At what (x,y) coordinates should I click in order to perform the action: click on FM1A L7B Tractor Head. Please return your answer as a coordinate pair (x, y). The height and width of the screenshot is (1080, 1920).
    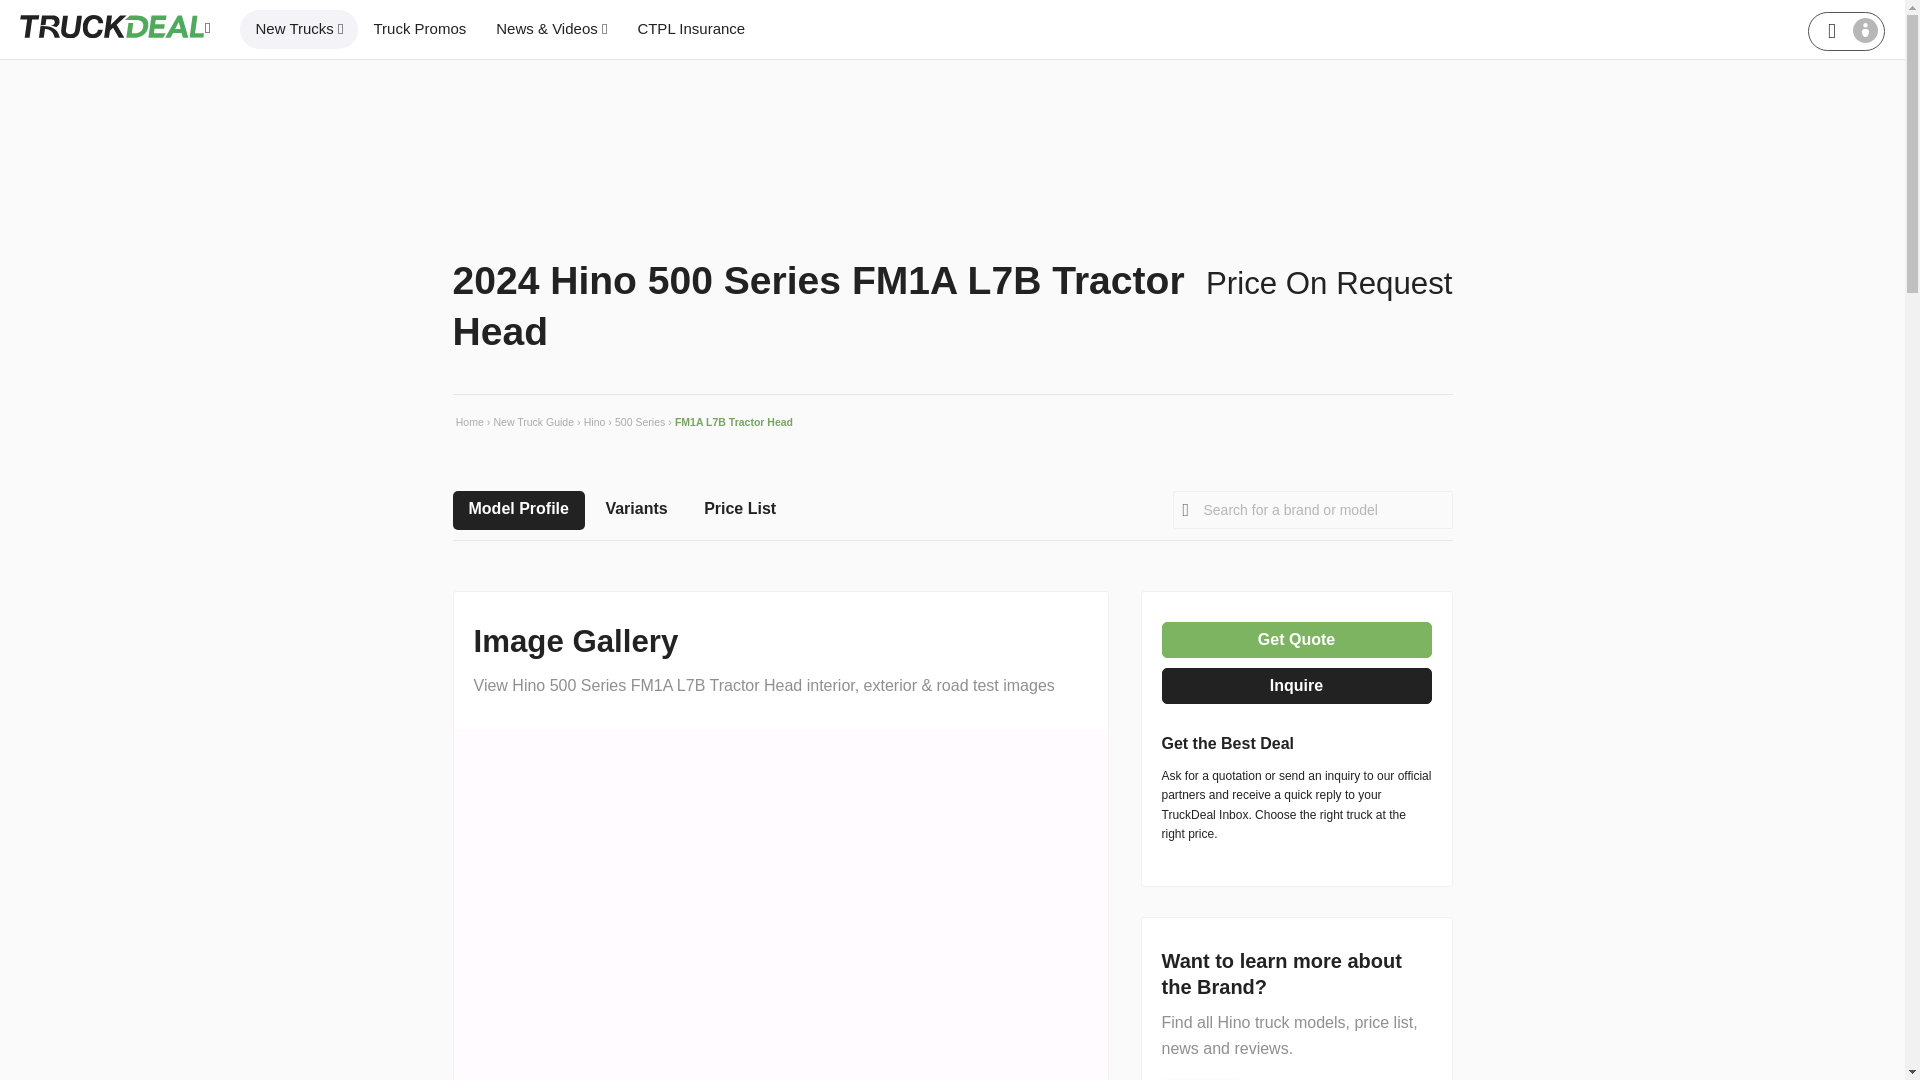
    Looking at the image, I should click on (732, 422).